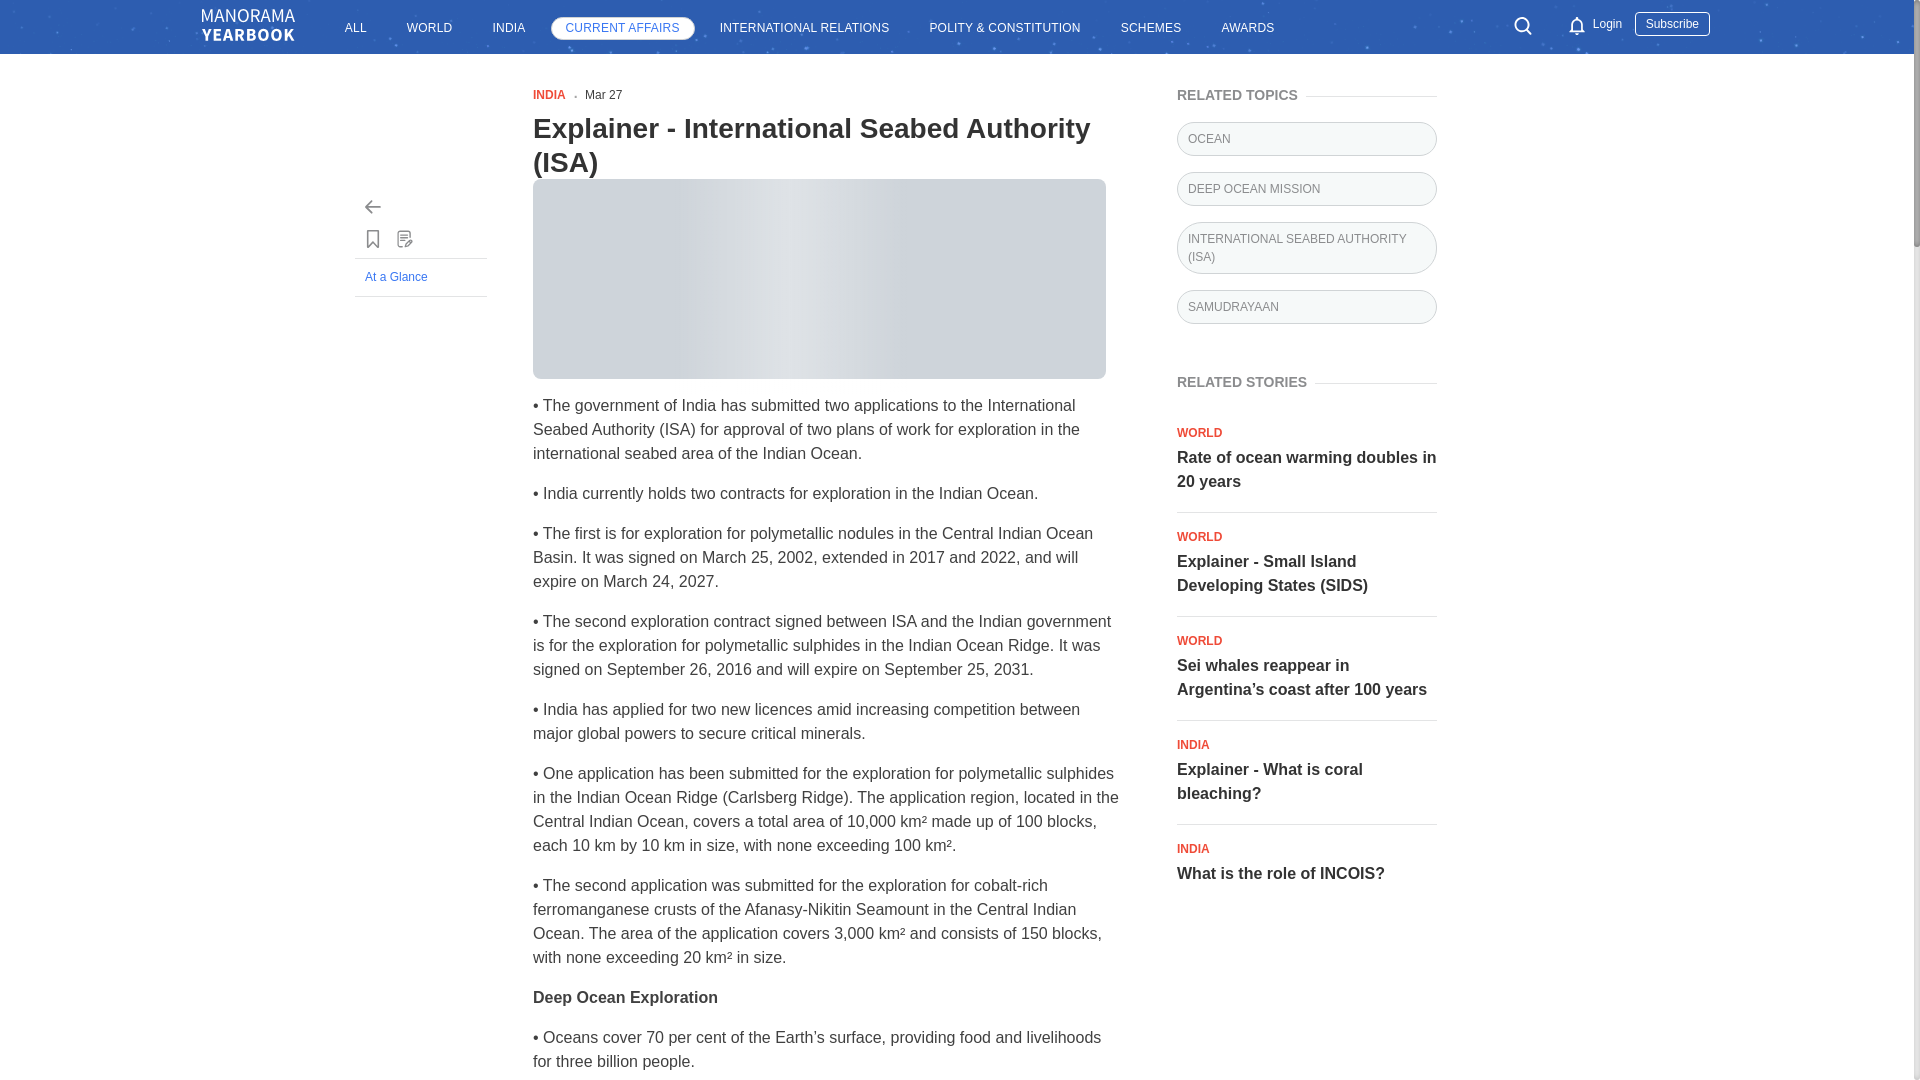 This screenshot has height=1080, width=1920. What do you see at coordinates (430, 28) in the screenshot?
I see `WORLD` at bounding box center [430, 28].